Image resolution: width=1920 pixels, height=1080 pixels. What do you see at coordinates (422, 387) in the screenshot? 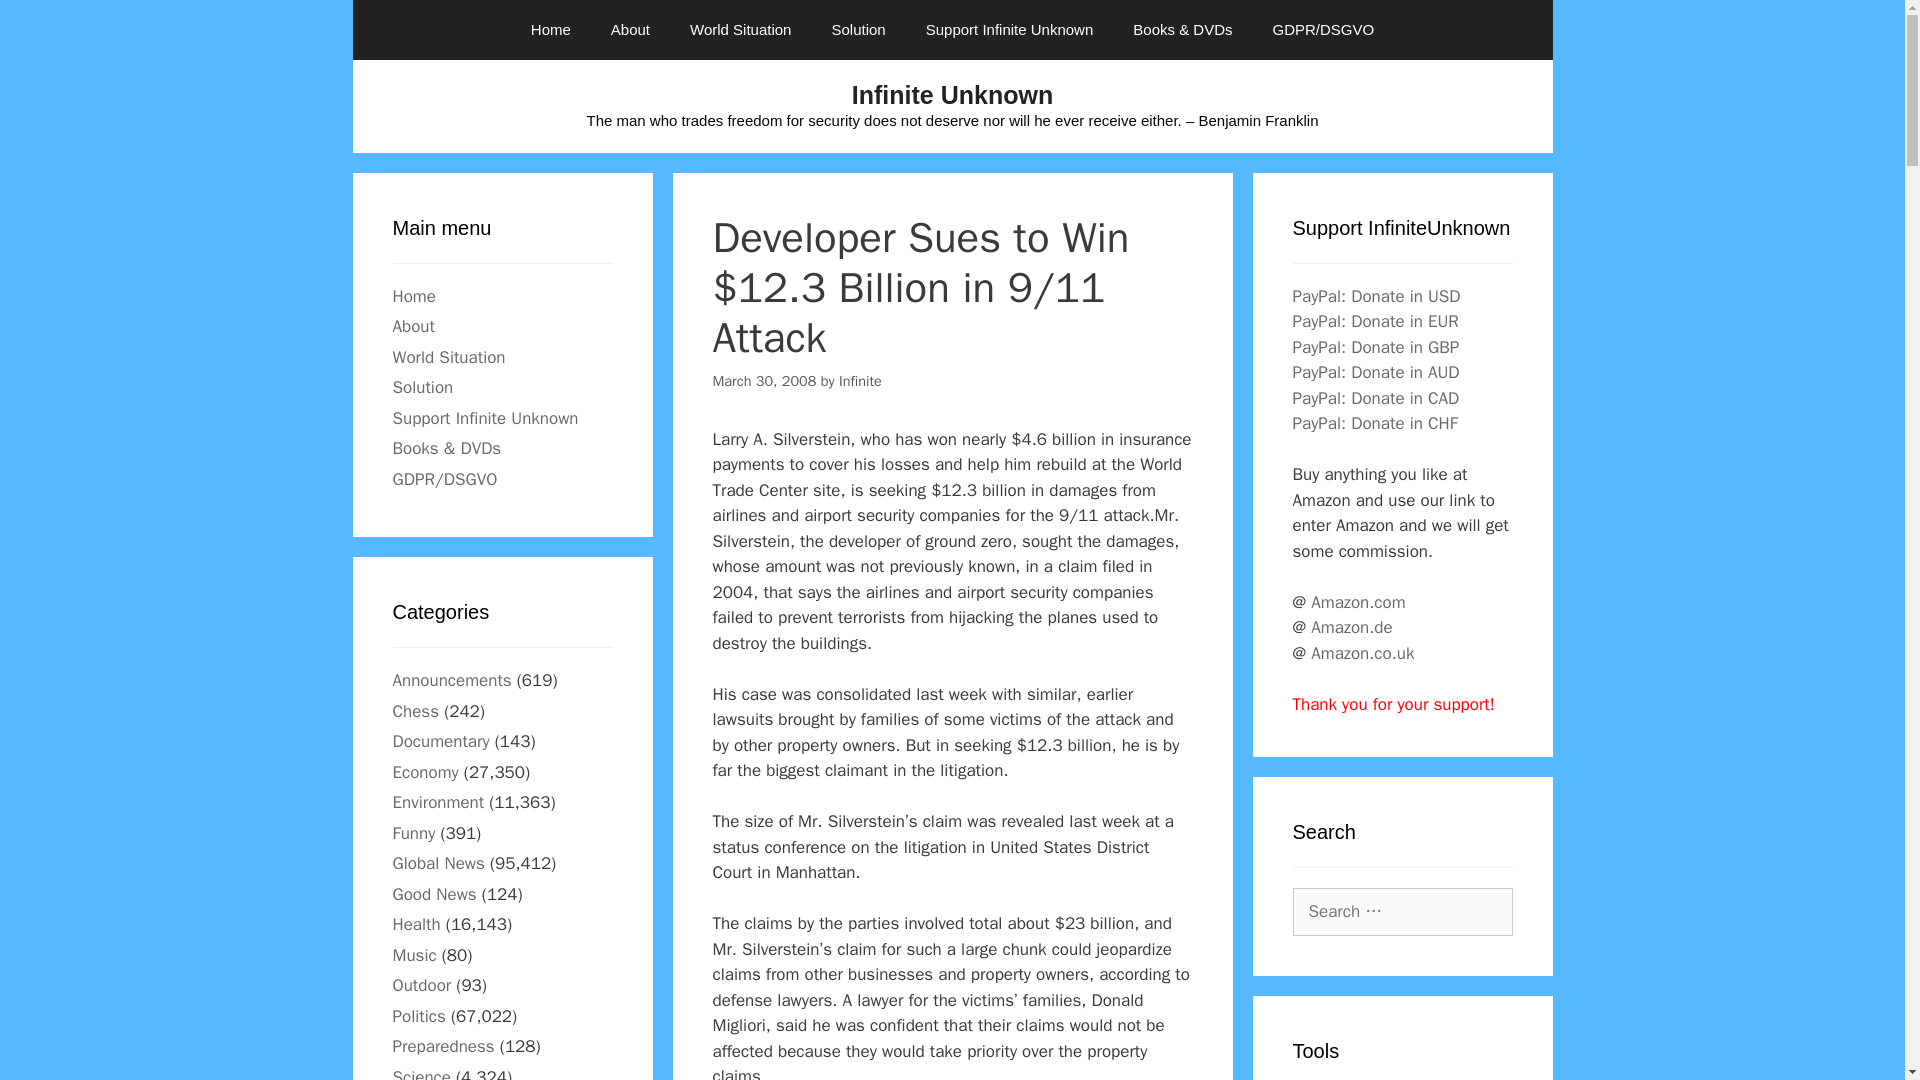
I see `Solution` at bounding box center [422, 387].